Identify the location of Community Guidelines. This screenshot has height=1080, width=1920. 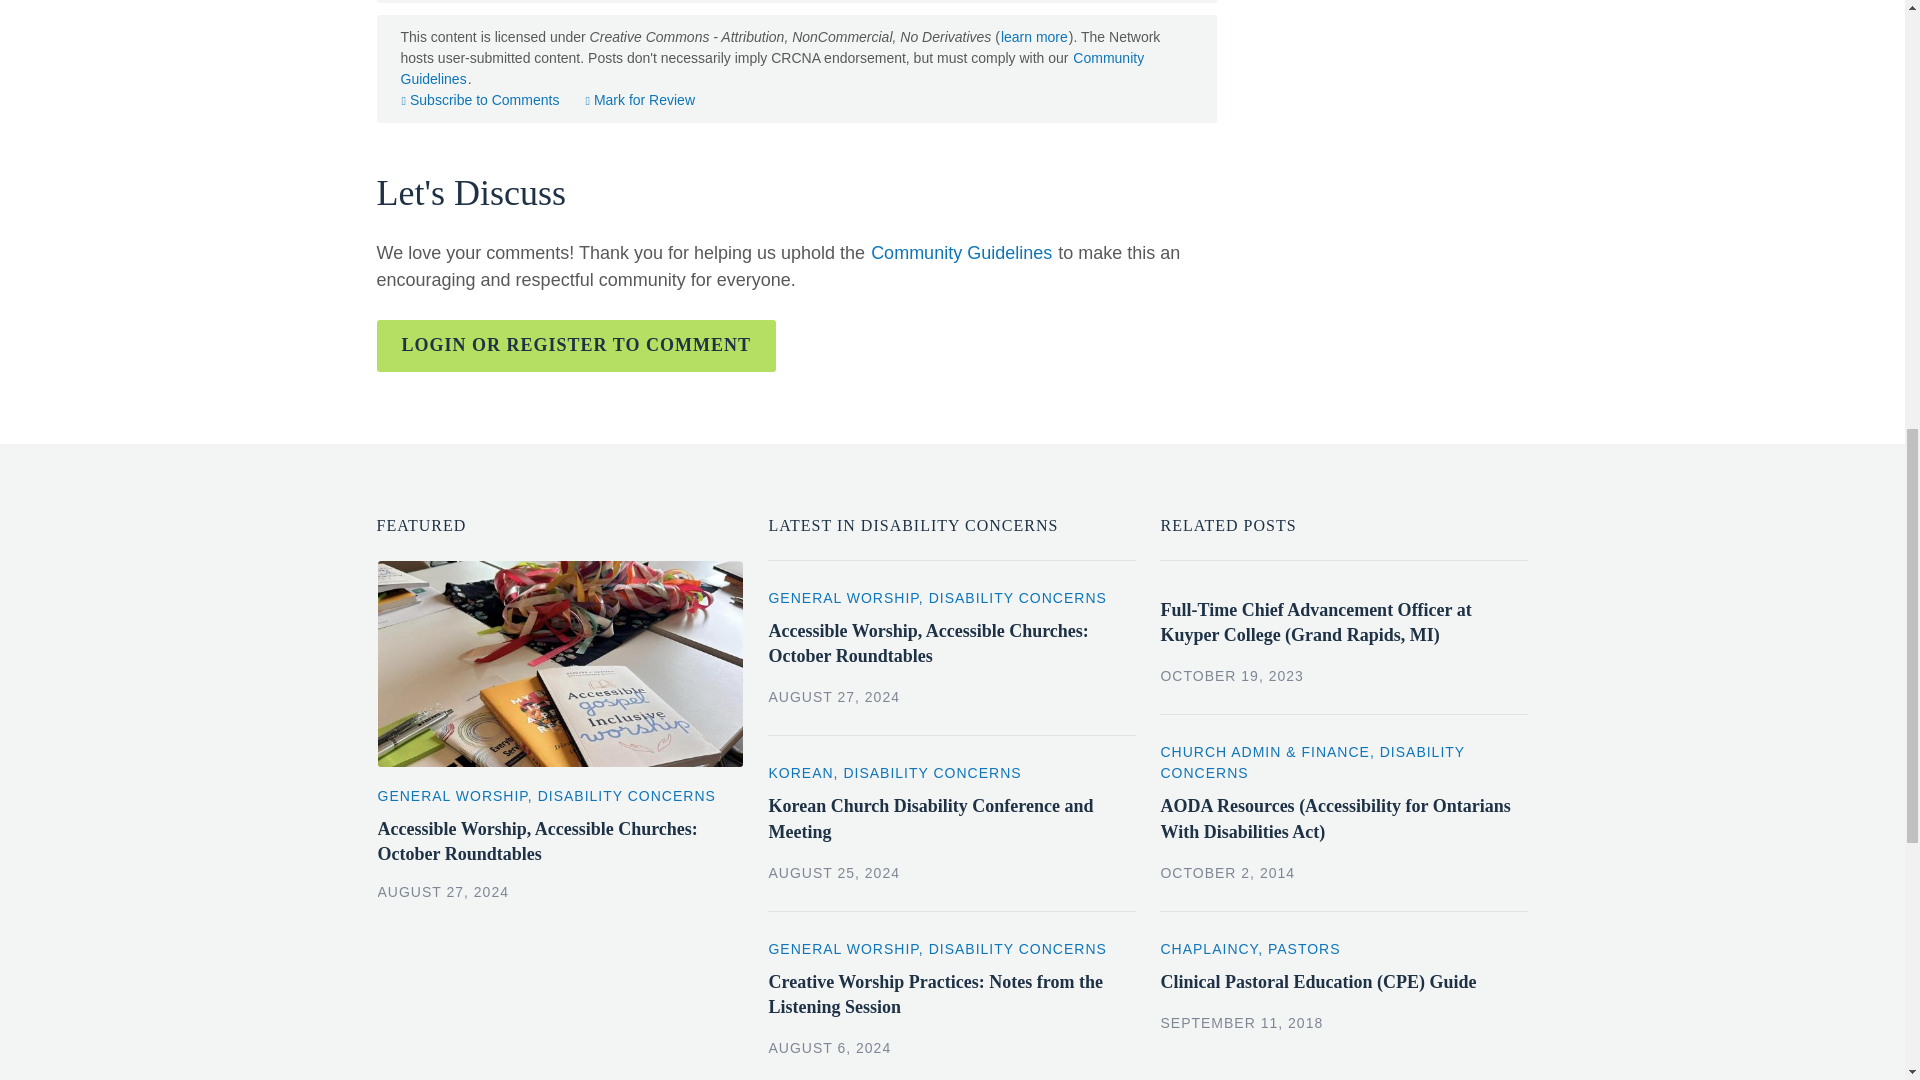
(960, 252).